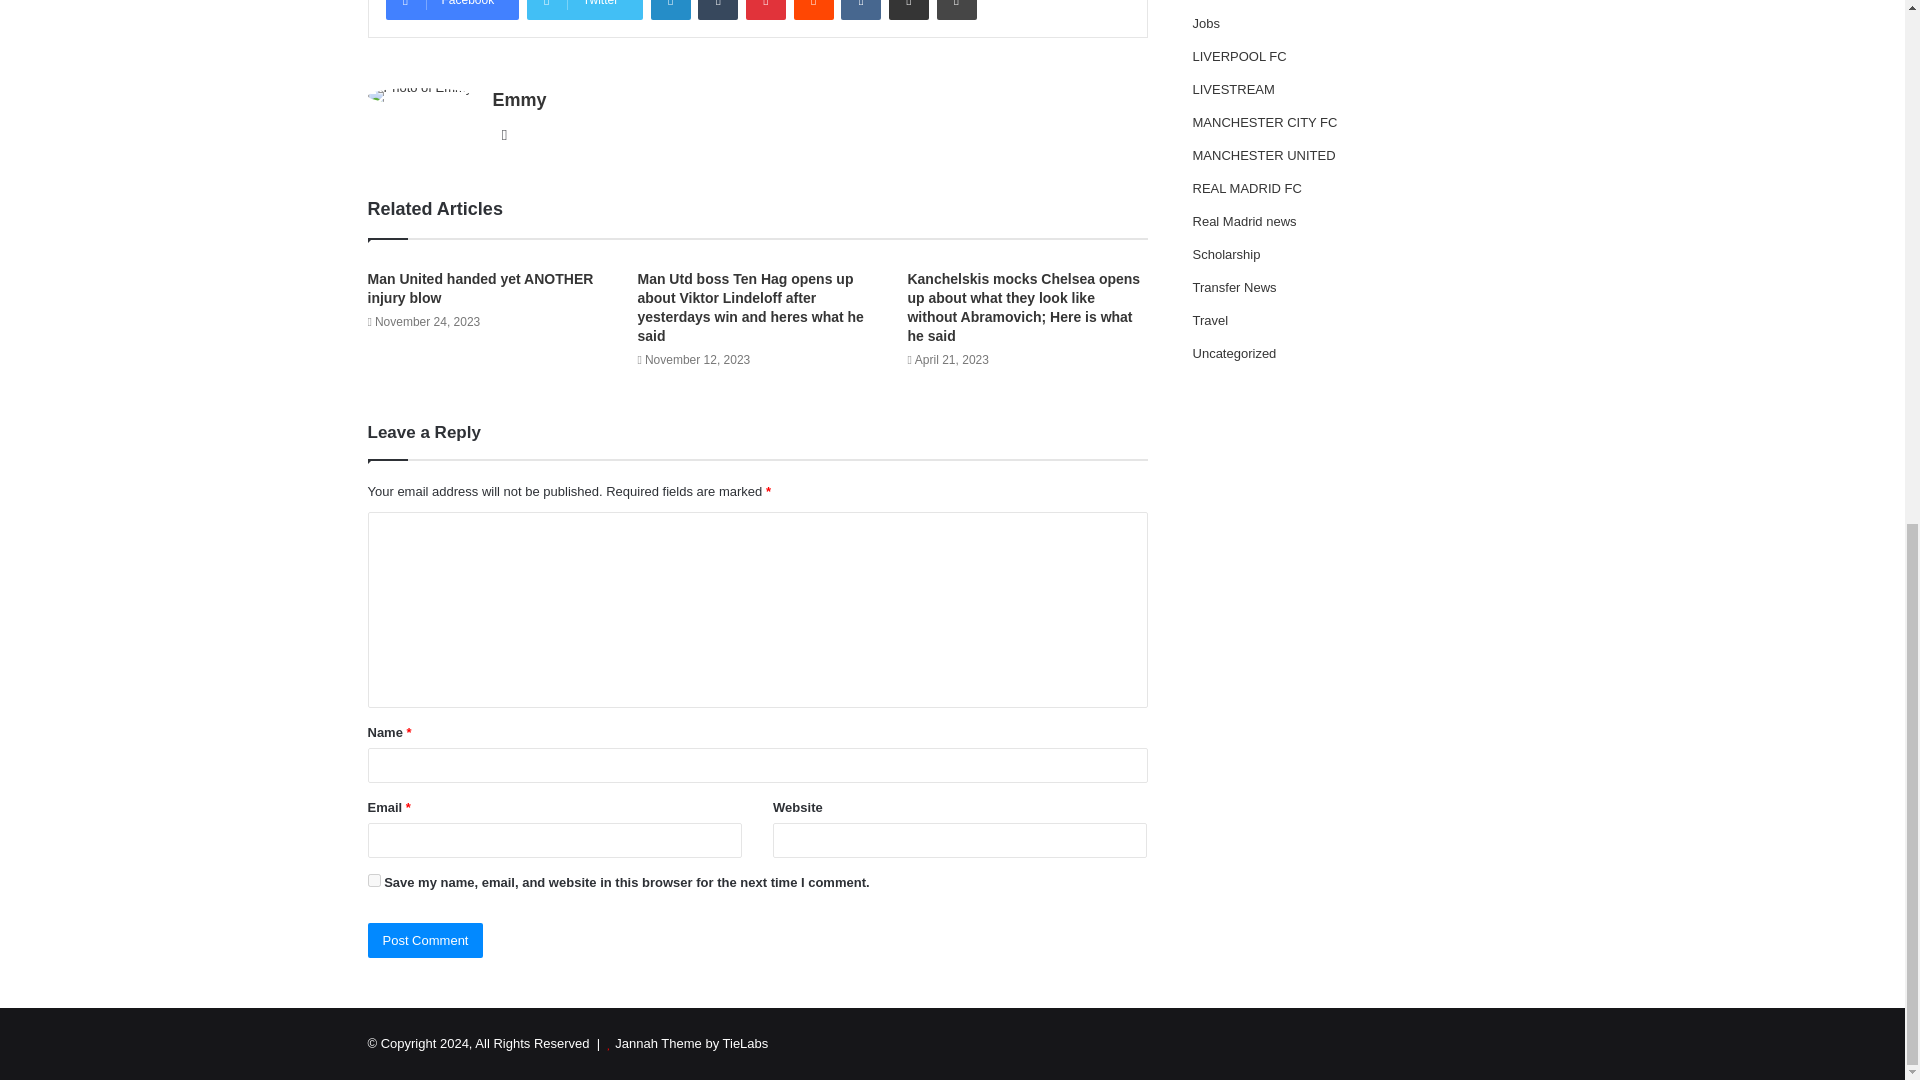 This screenshot has height=1080, width=1920. What do you see at coordinates (670, 10) in the screenshot?
I see `LinkedIn` at bounding box center [670, 10].